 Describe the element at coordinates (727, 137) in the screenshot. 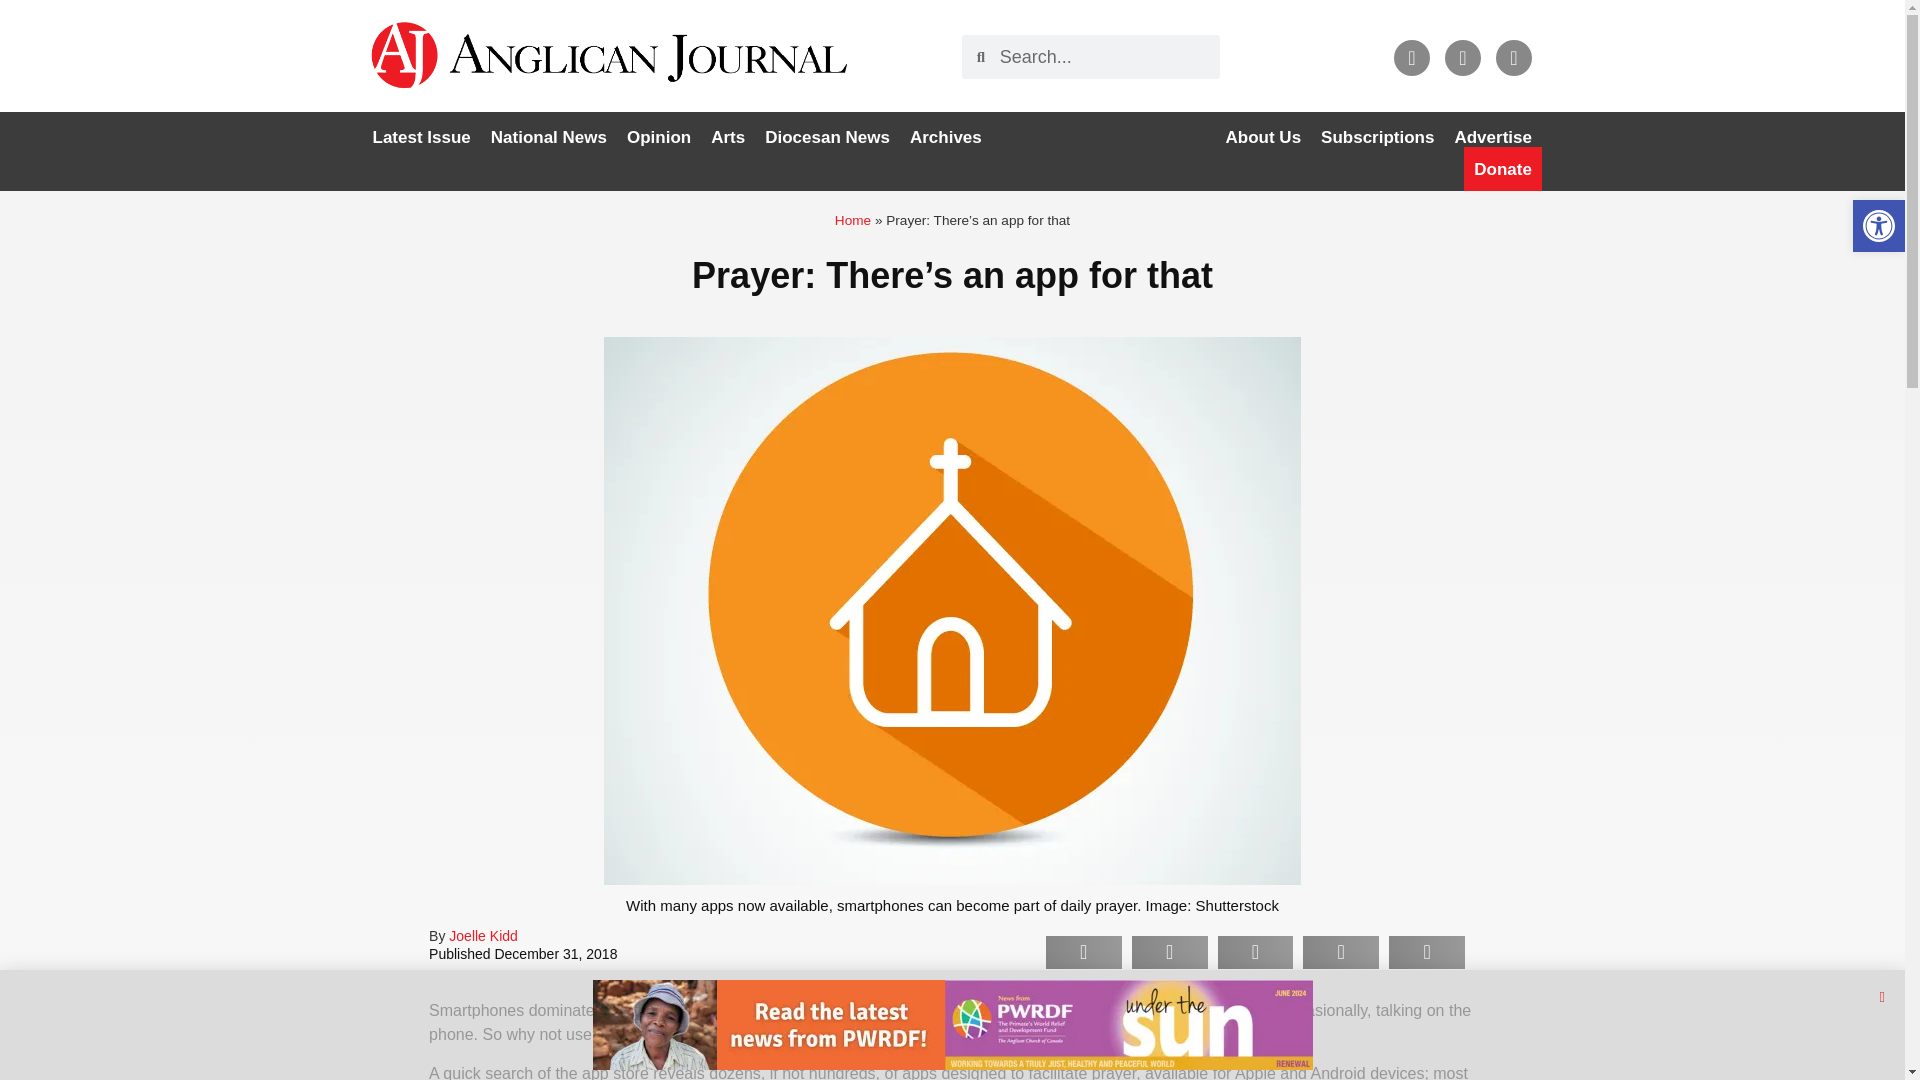

I see `Arts` at that location.